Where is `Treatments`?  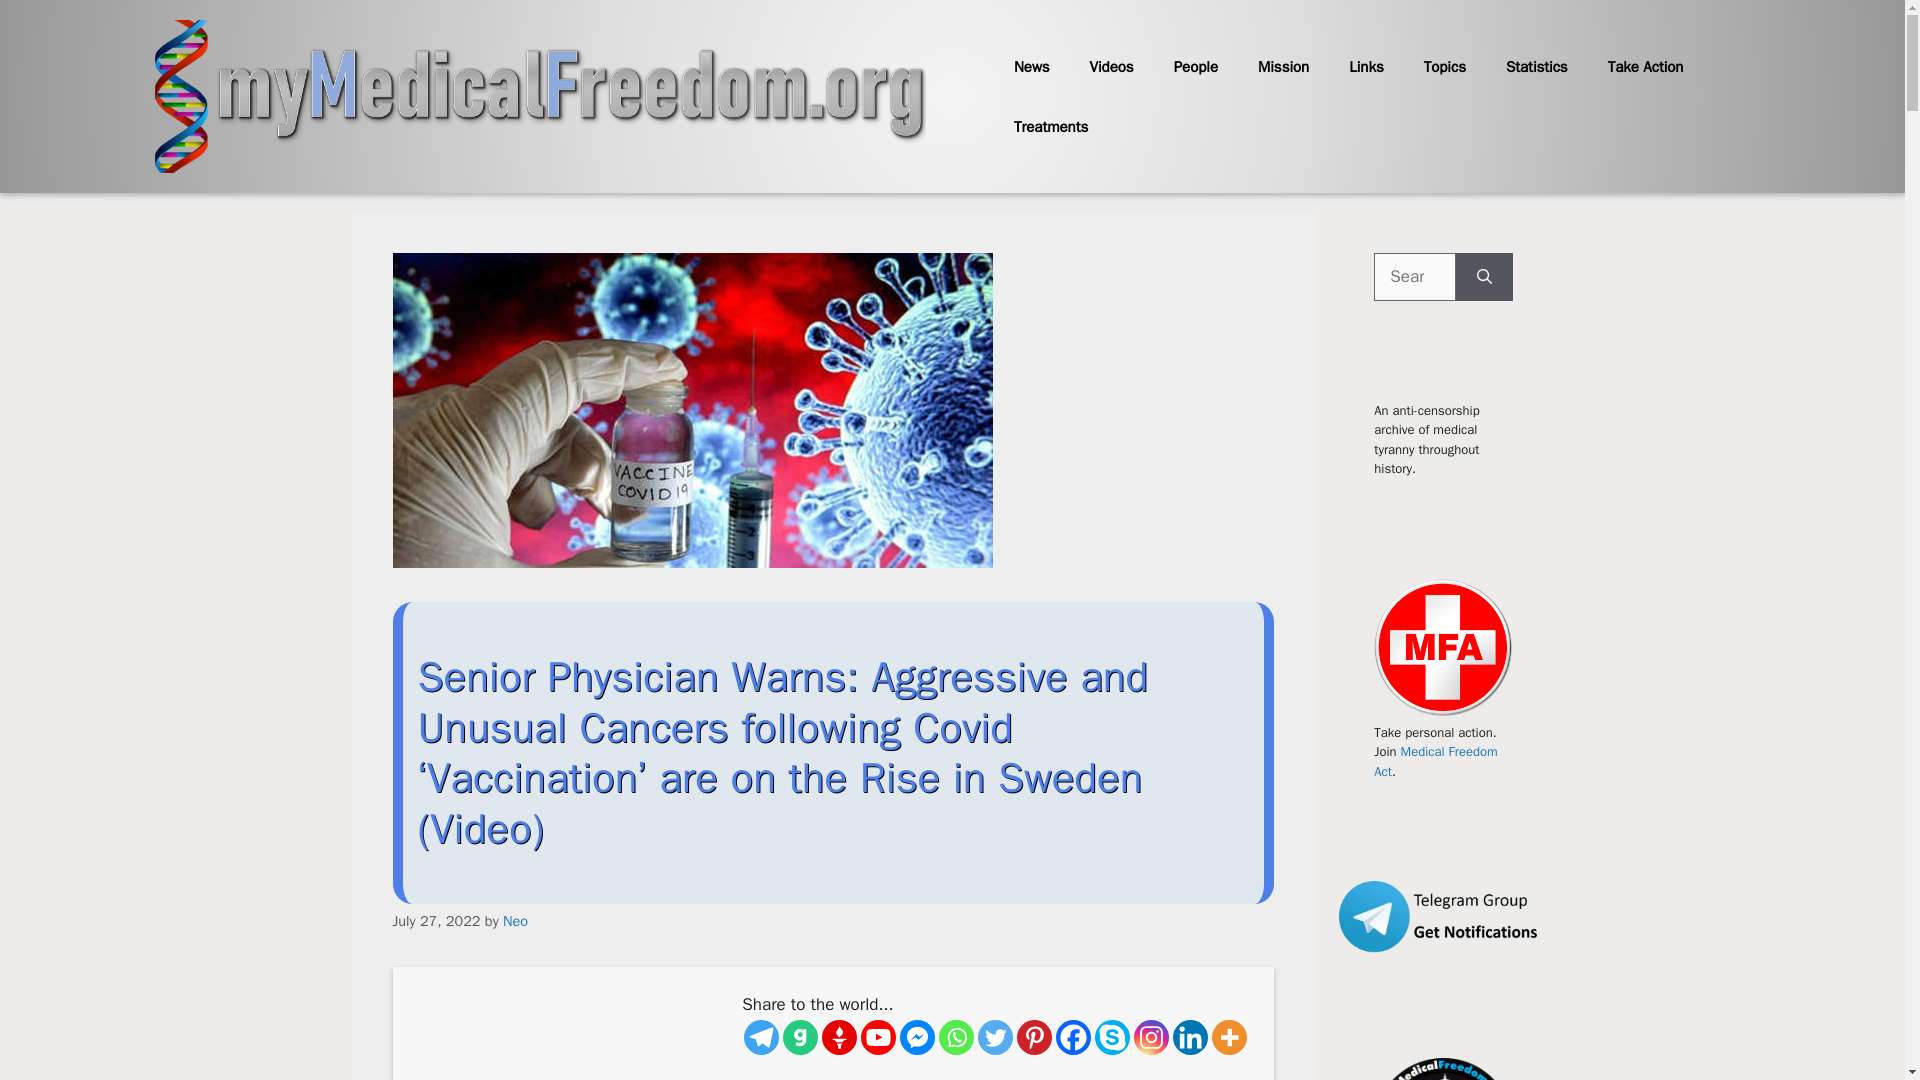
Treatments is located at coordinates (1050, 126).